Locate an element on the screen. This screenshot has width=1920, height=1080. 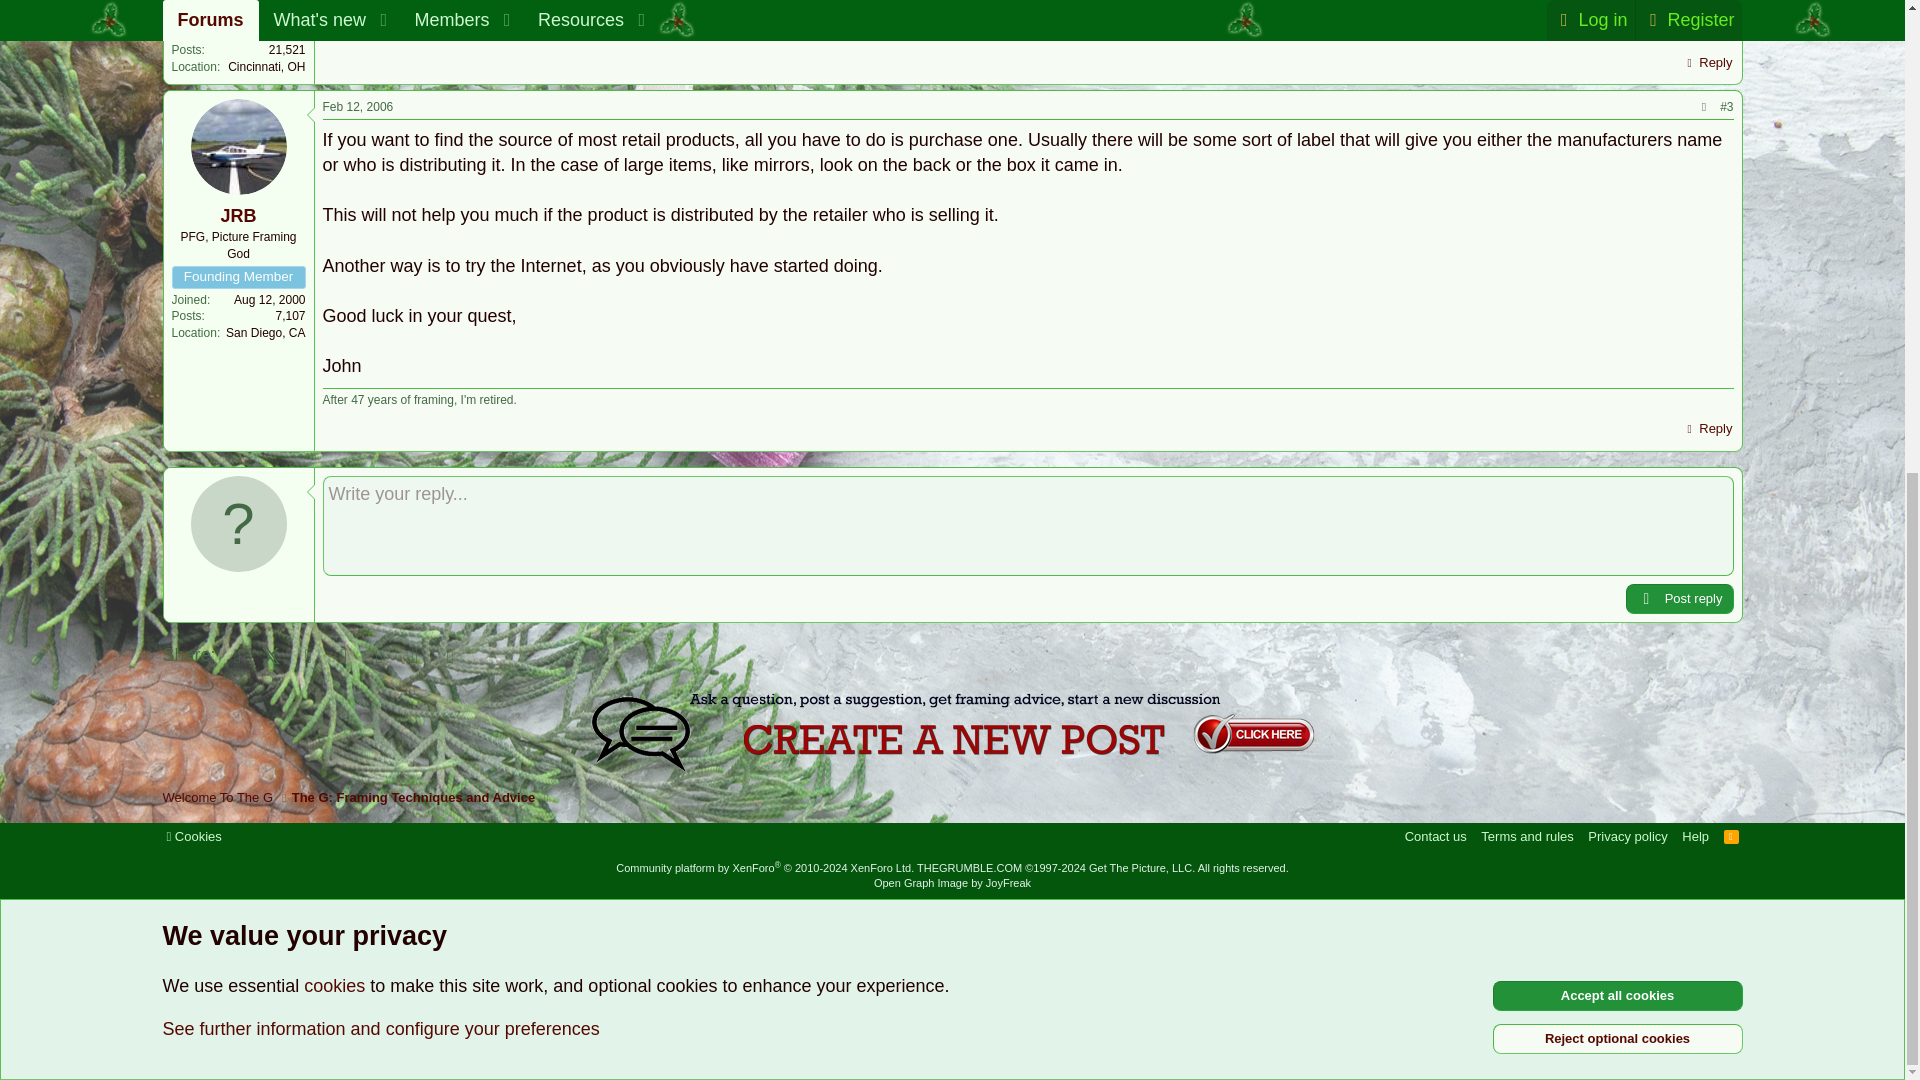
Reply, quoting this message is located at coordinates (1706, 428).